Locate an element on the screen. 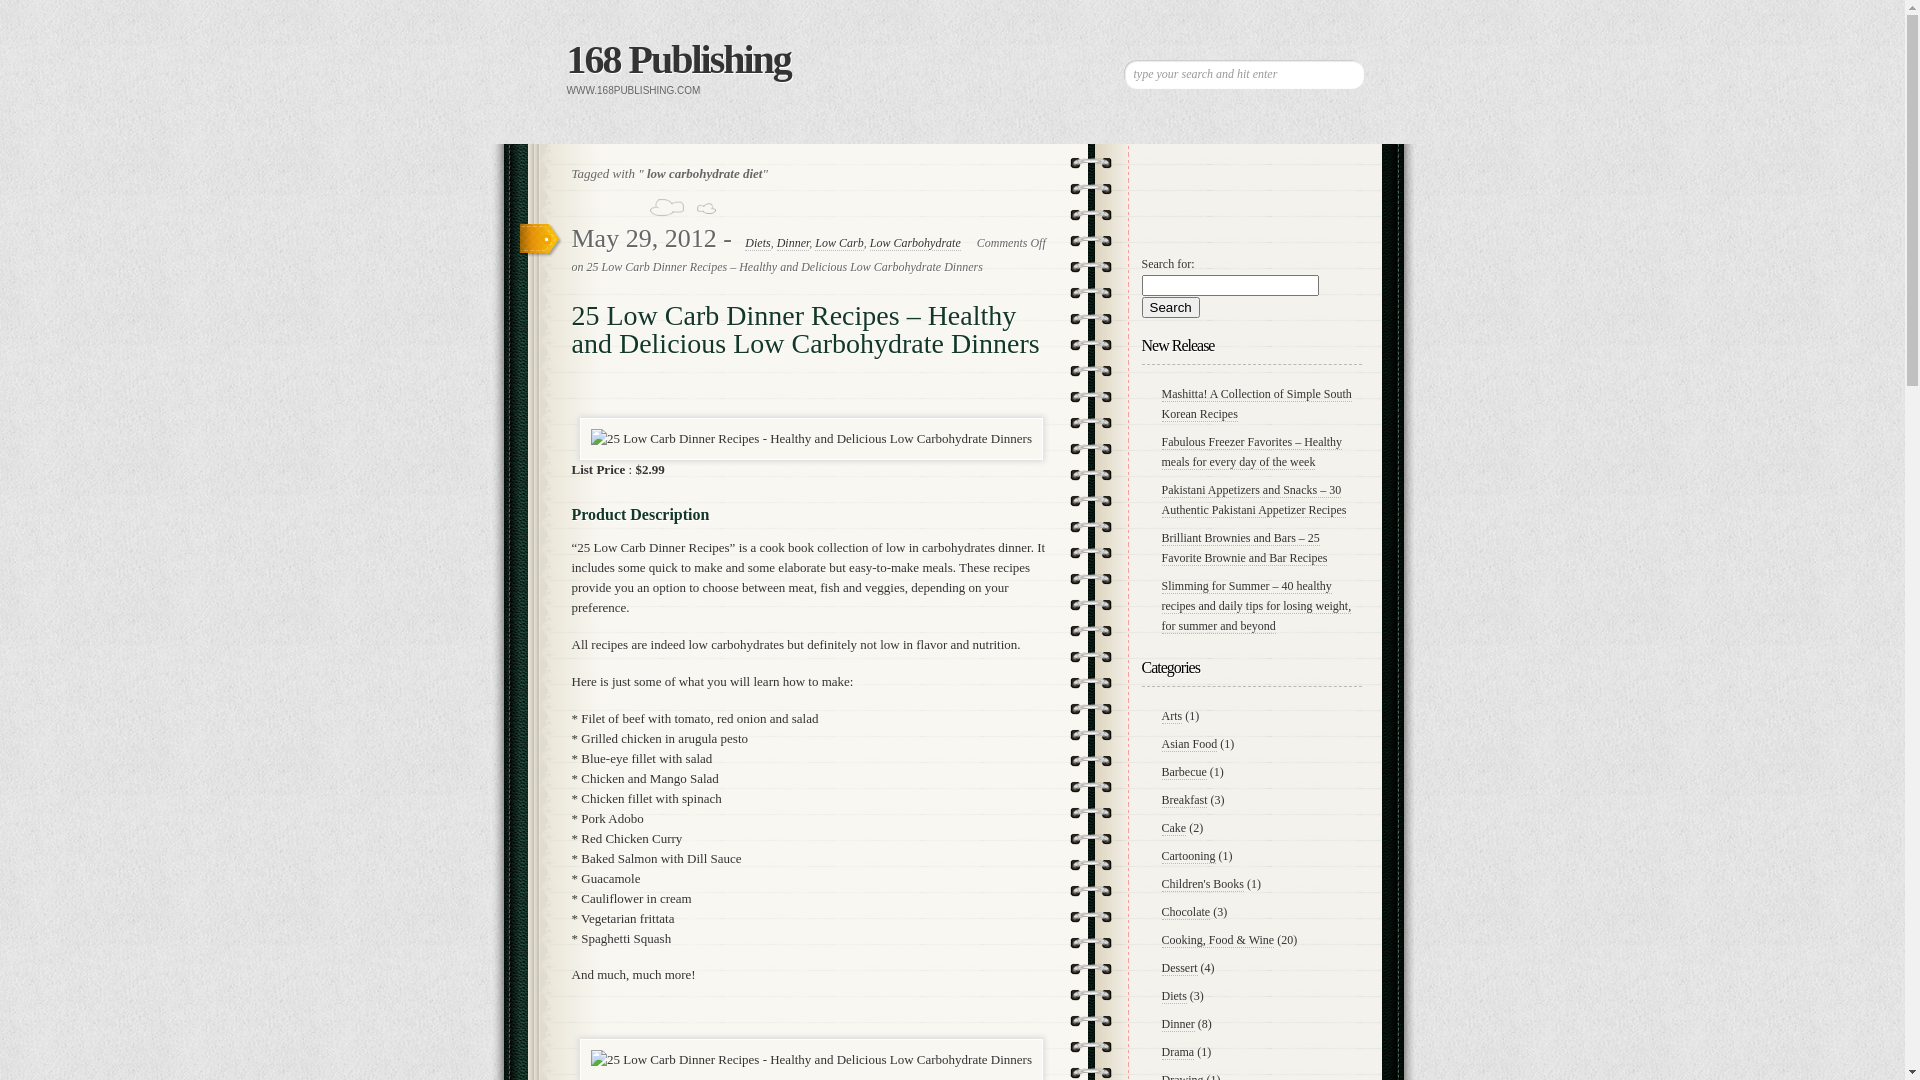 The image size is (1920, 1080). Cooking, Food & Wine is located at coordinates (1218, 940).